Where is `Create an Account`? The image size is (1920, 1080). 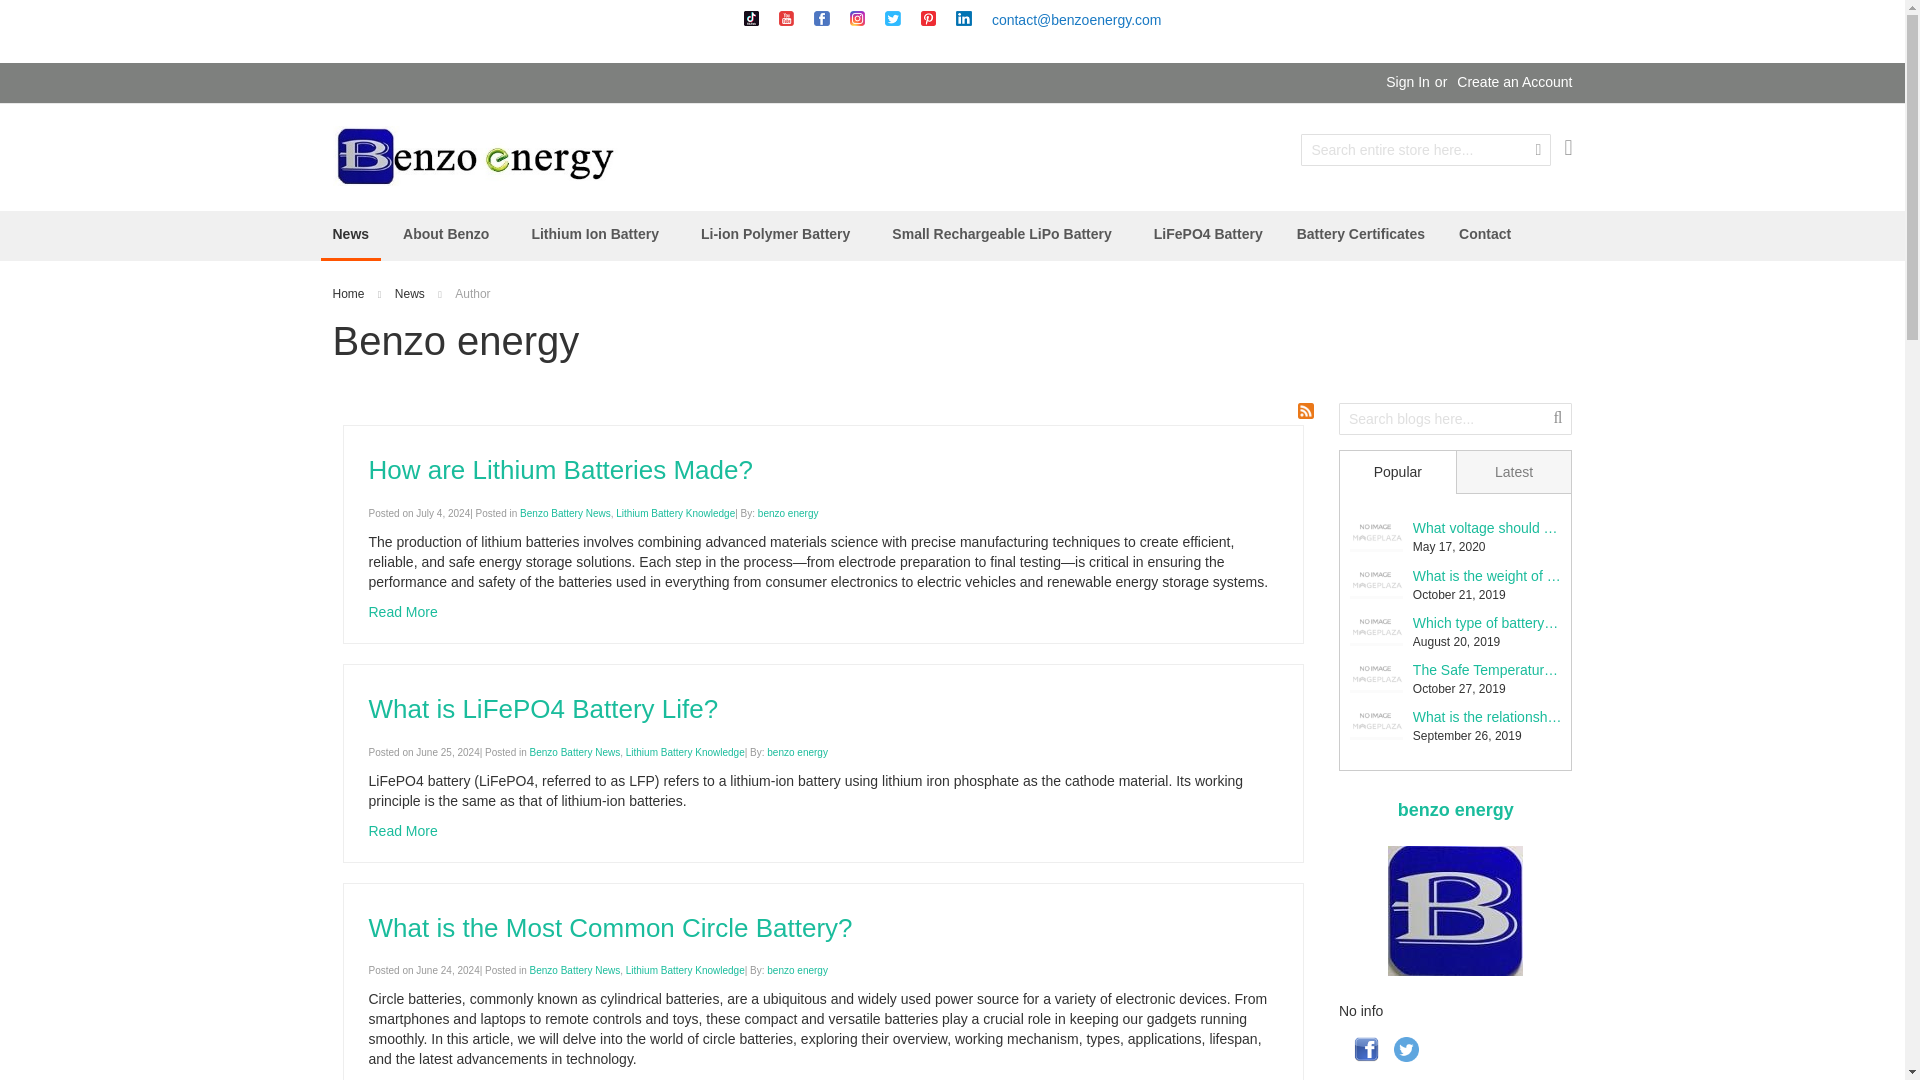 Create an Account is located at coordinates (1514, 82).